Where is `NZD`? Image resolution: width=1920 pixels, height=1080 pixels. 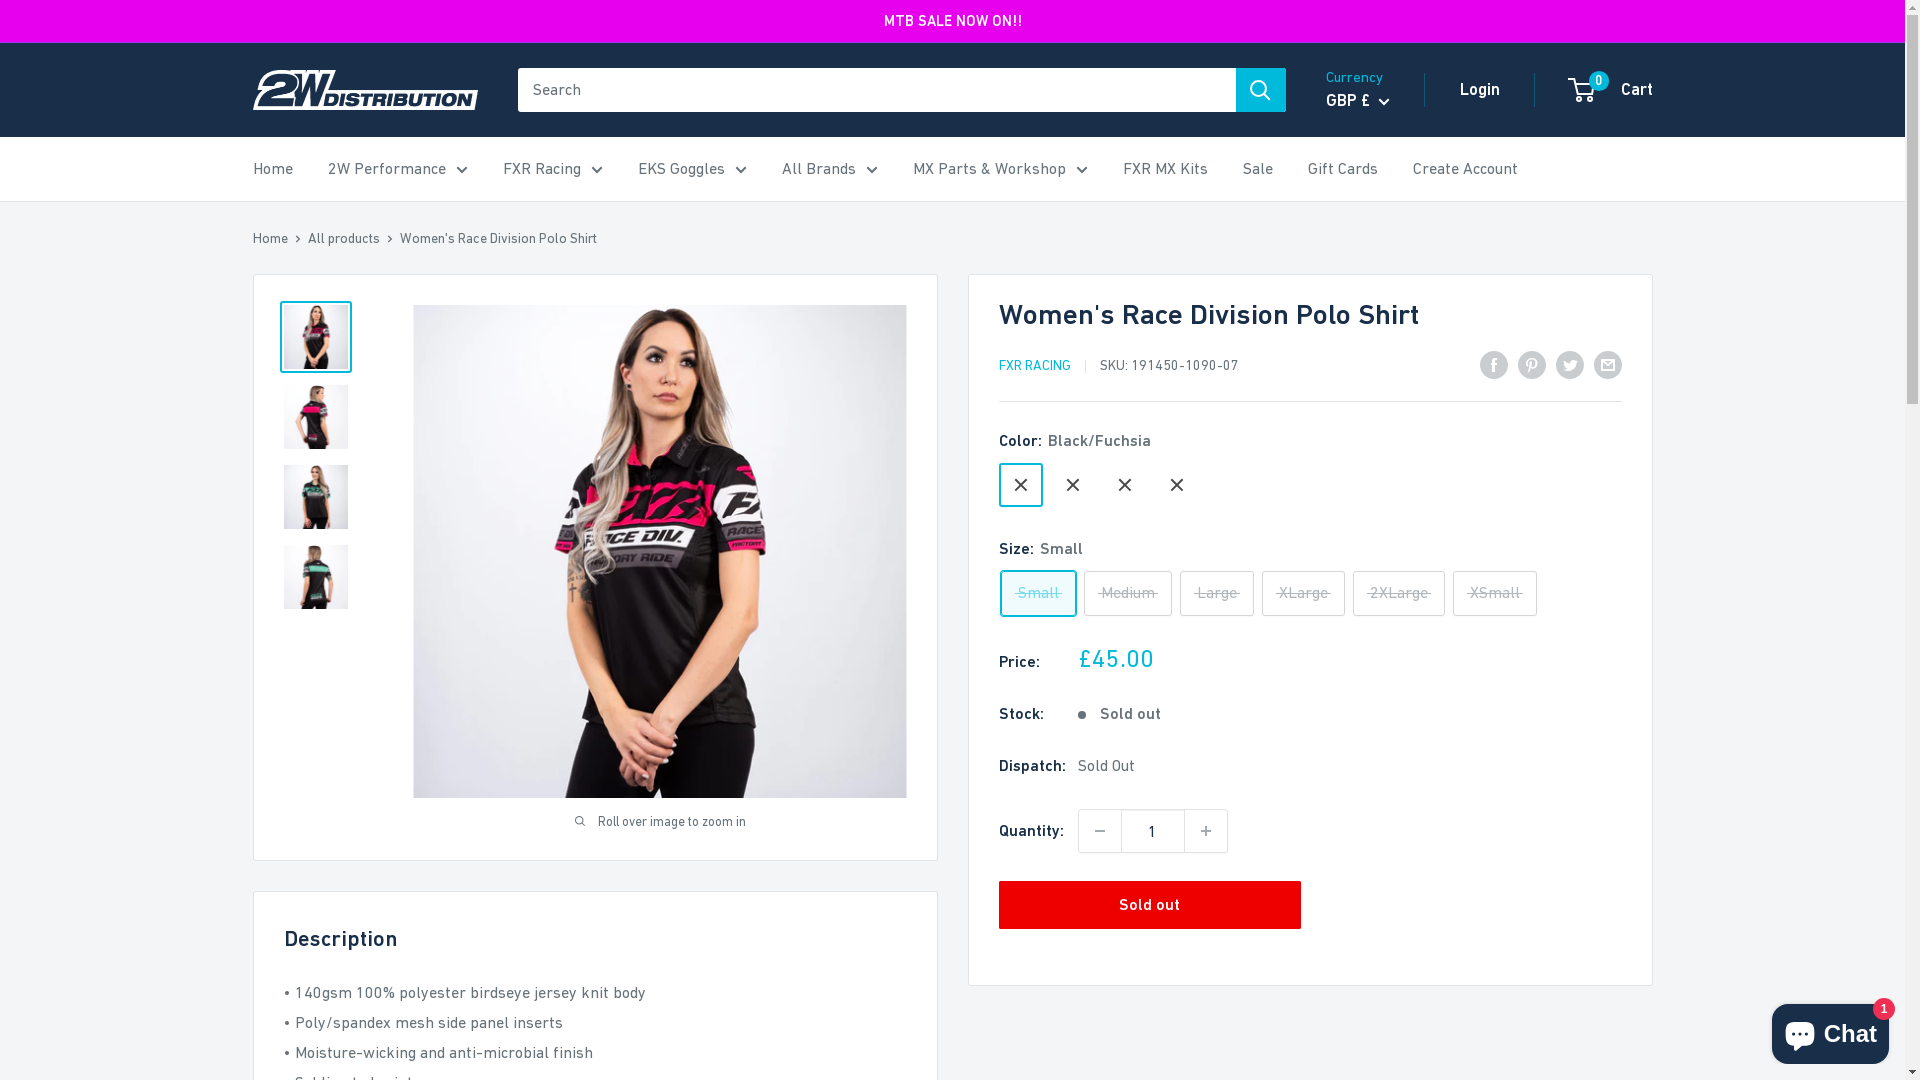 NZD is located at coordinates (1384, 579).